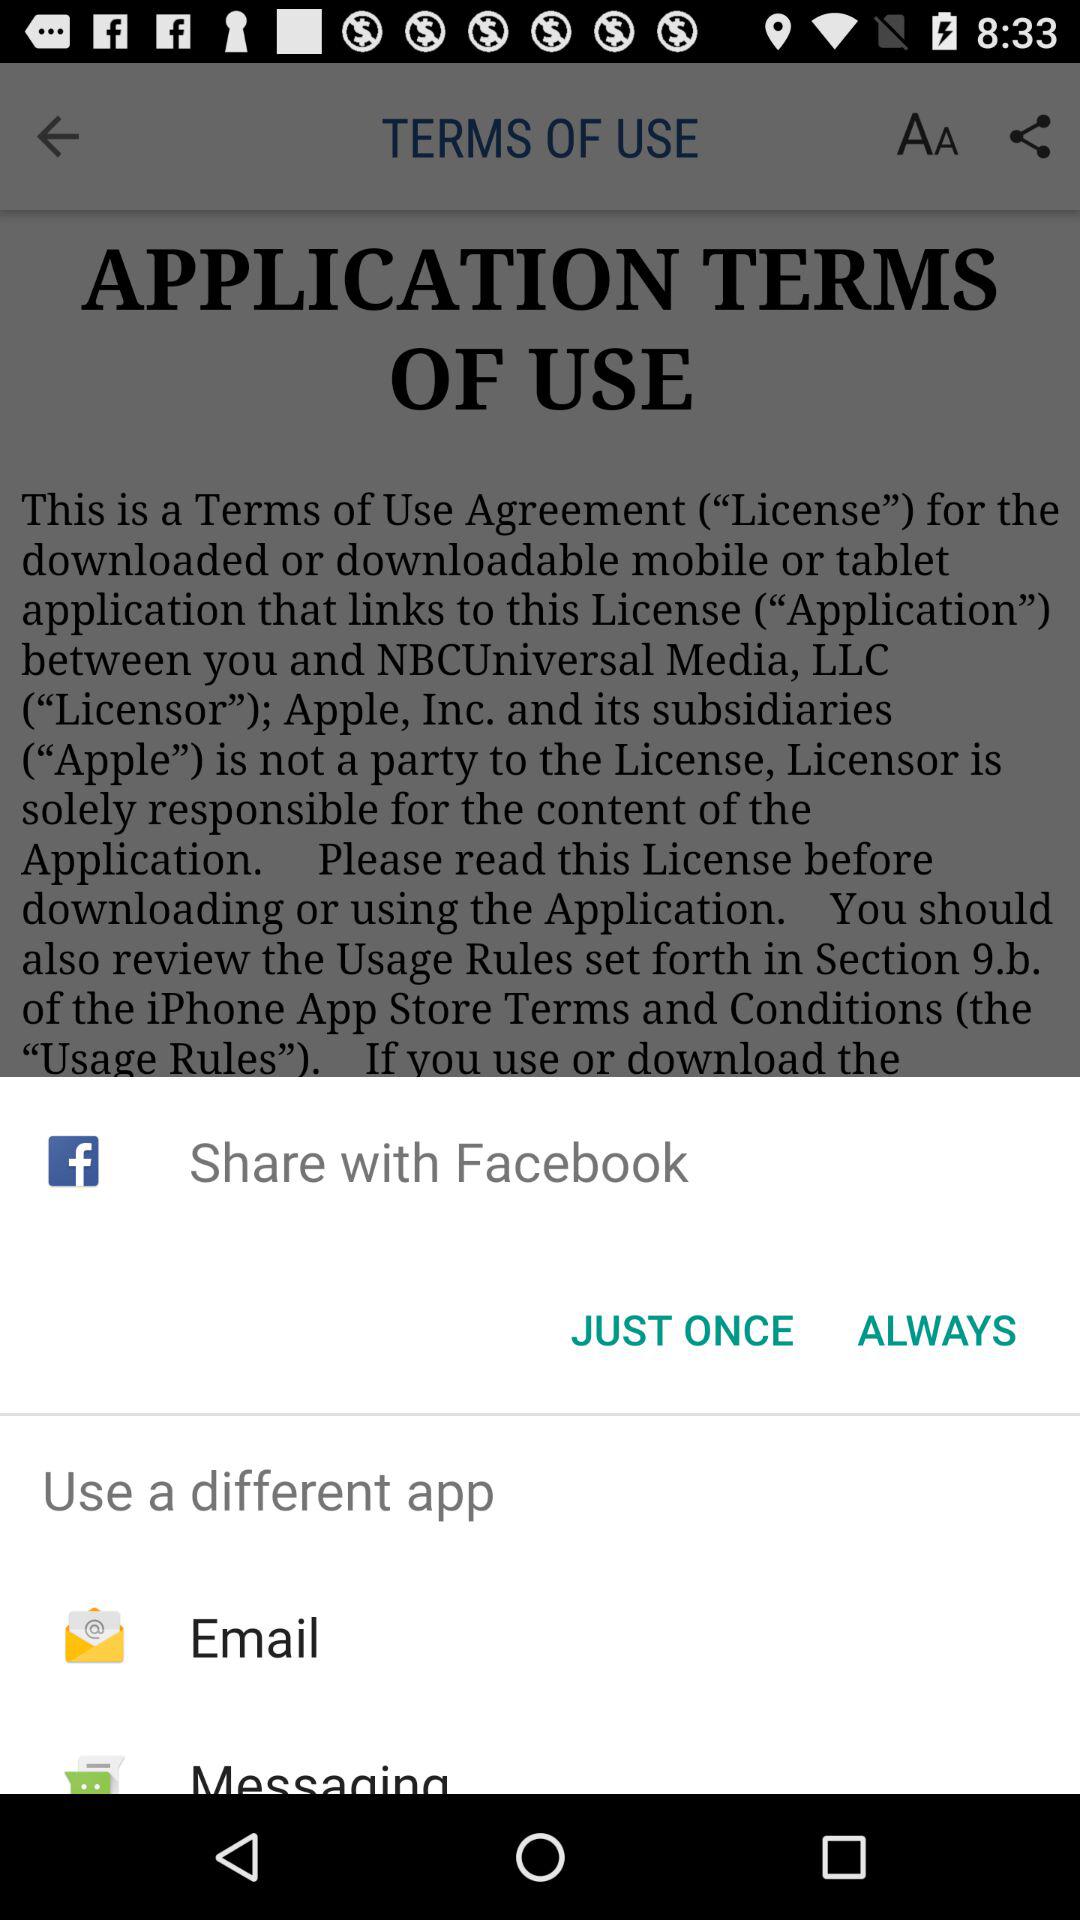 Image resolution: width=1080 pixels, height=1920 pixels. Describe the element at coordinates (254, 1636) in the screenshot. I see `turn off the icon below the use a different` at that location.